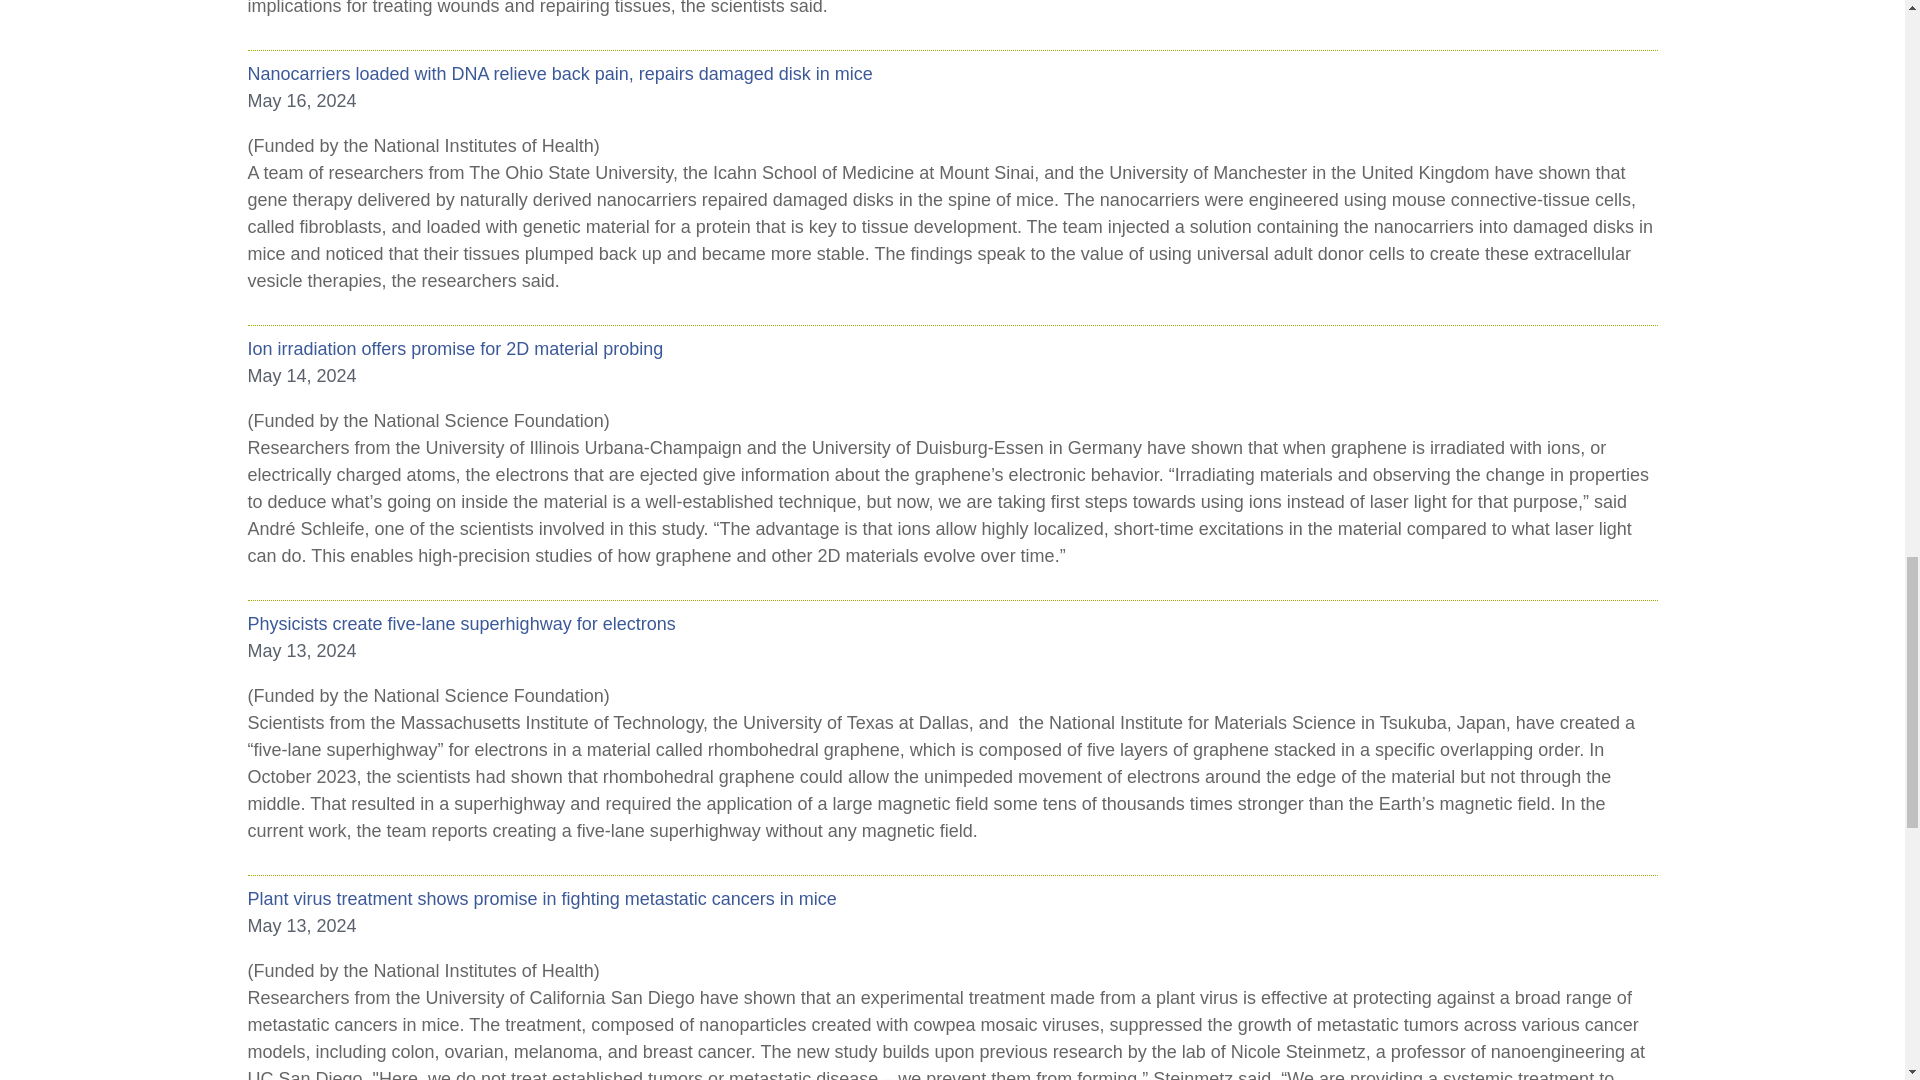  I want to click on Ion irradiation offers promise for 2D material probing, so click(952, 348).